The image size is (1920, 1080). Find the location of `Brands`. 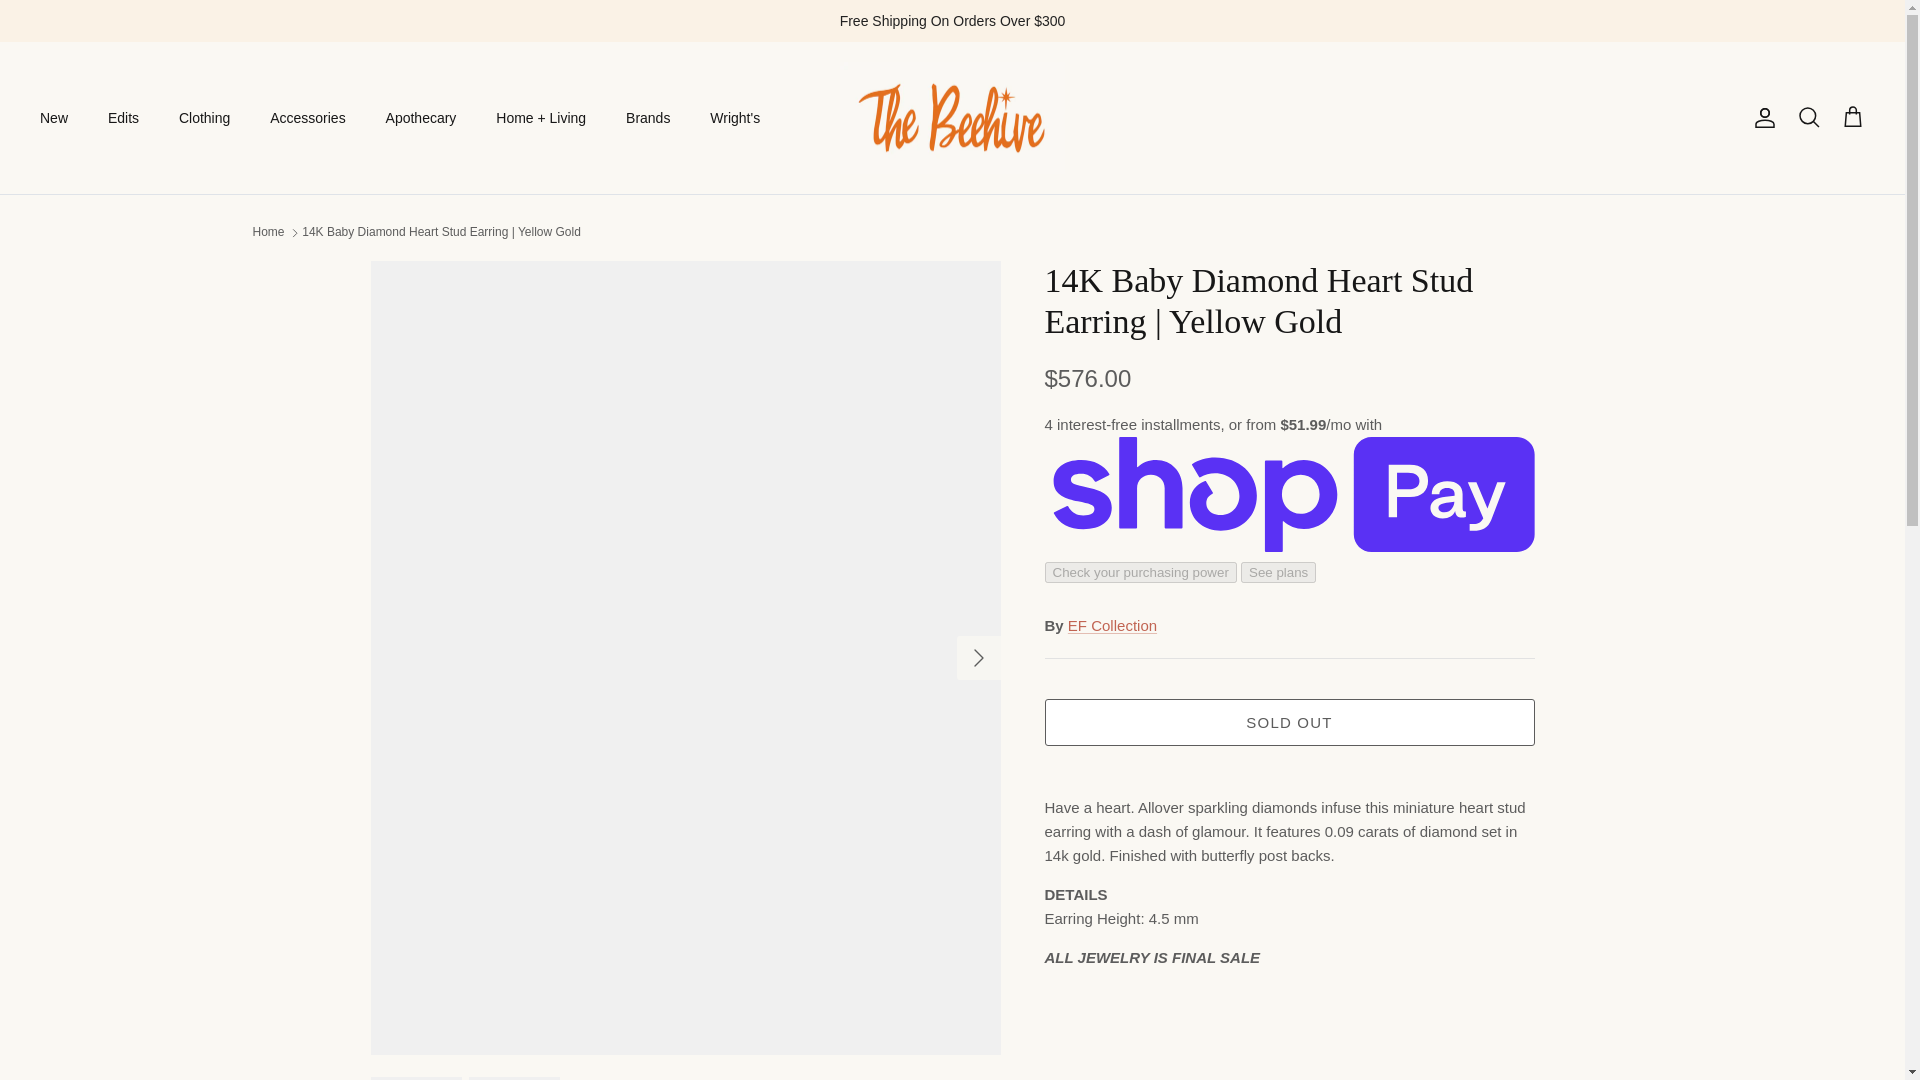

Brands is located at coordinates (648, 118).